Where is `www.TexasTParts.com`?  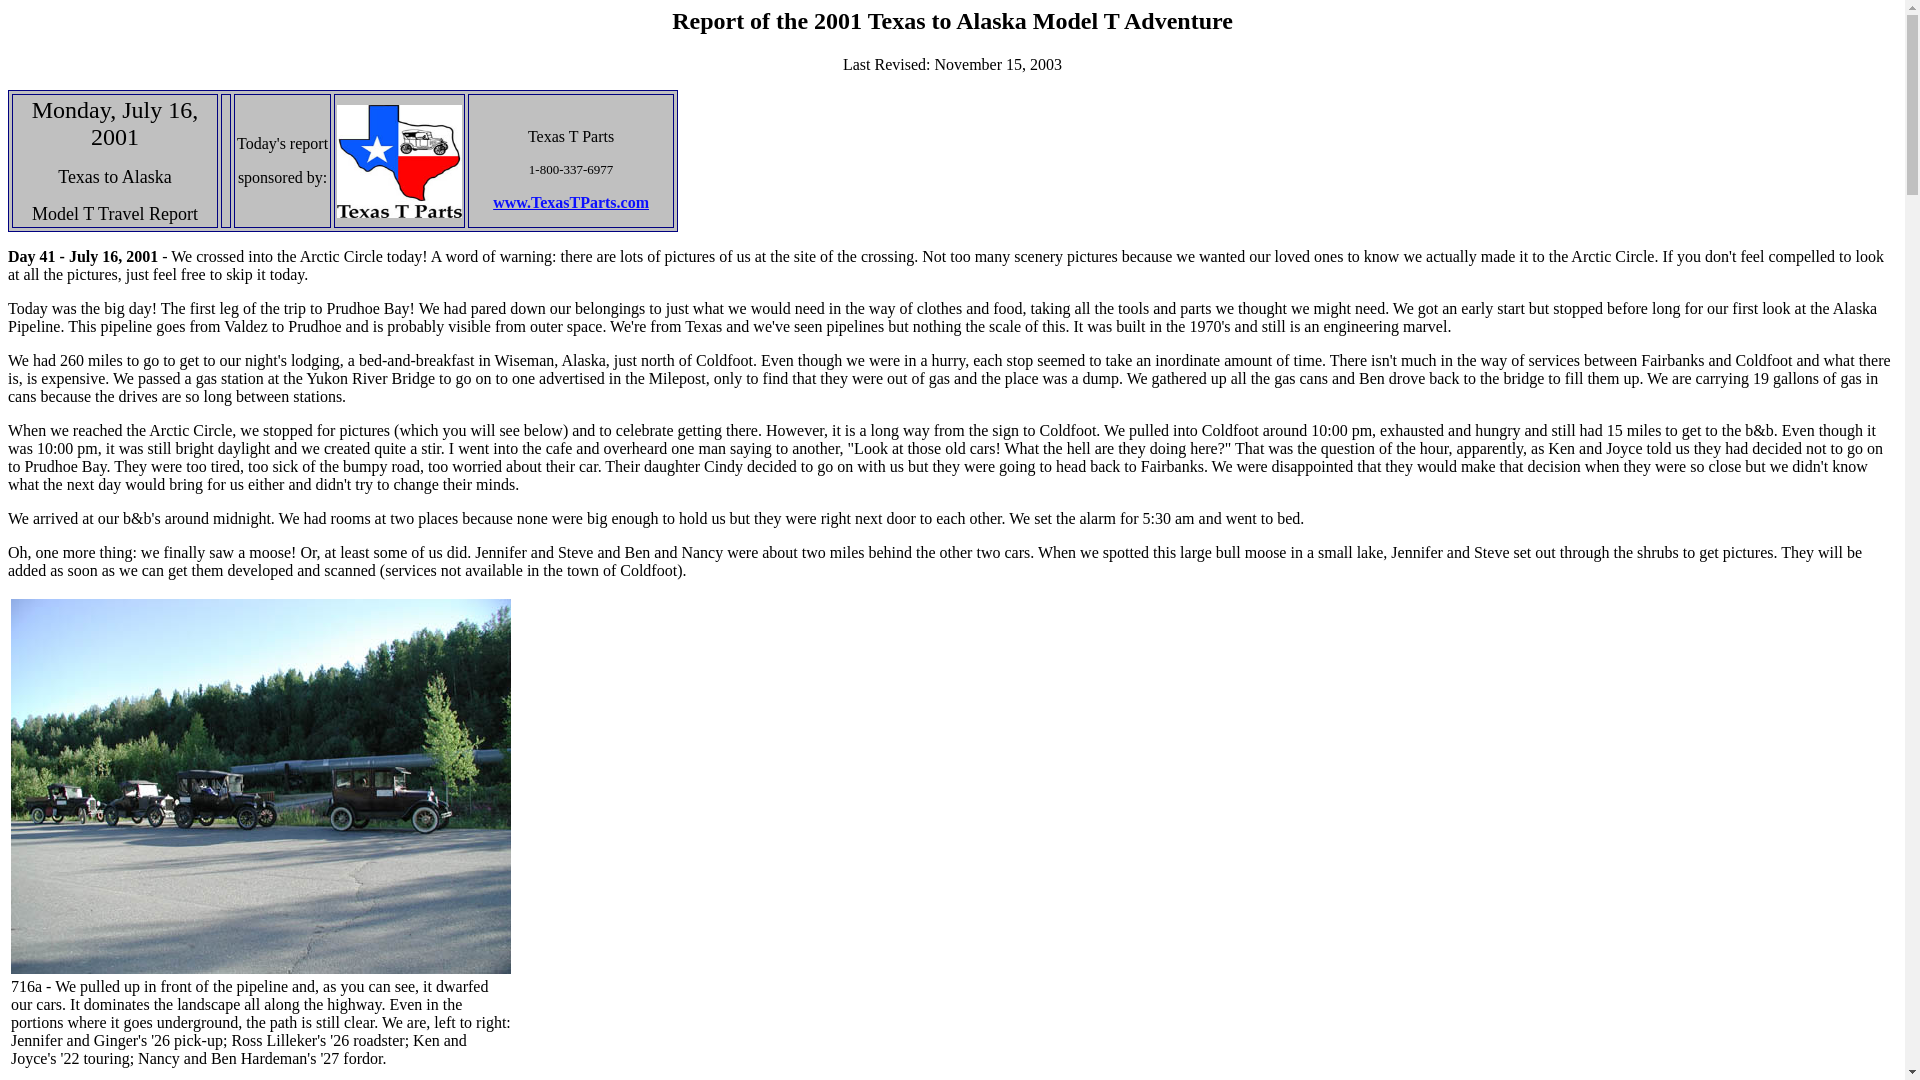
www.TexasTParts.com is located at coordinates (570, 202).